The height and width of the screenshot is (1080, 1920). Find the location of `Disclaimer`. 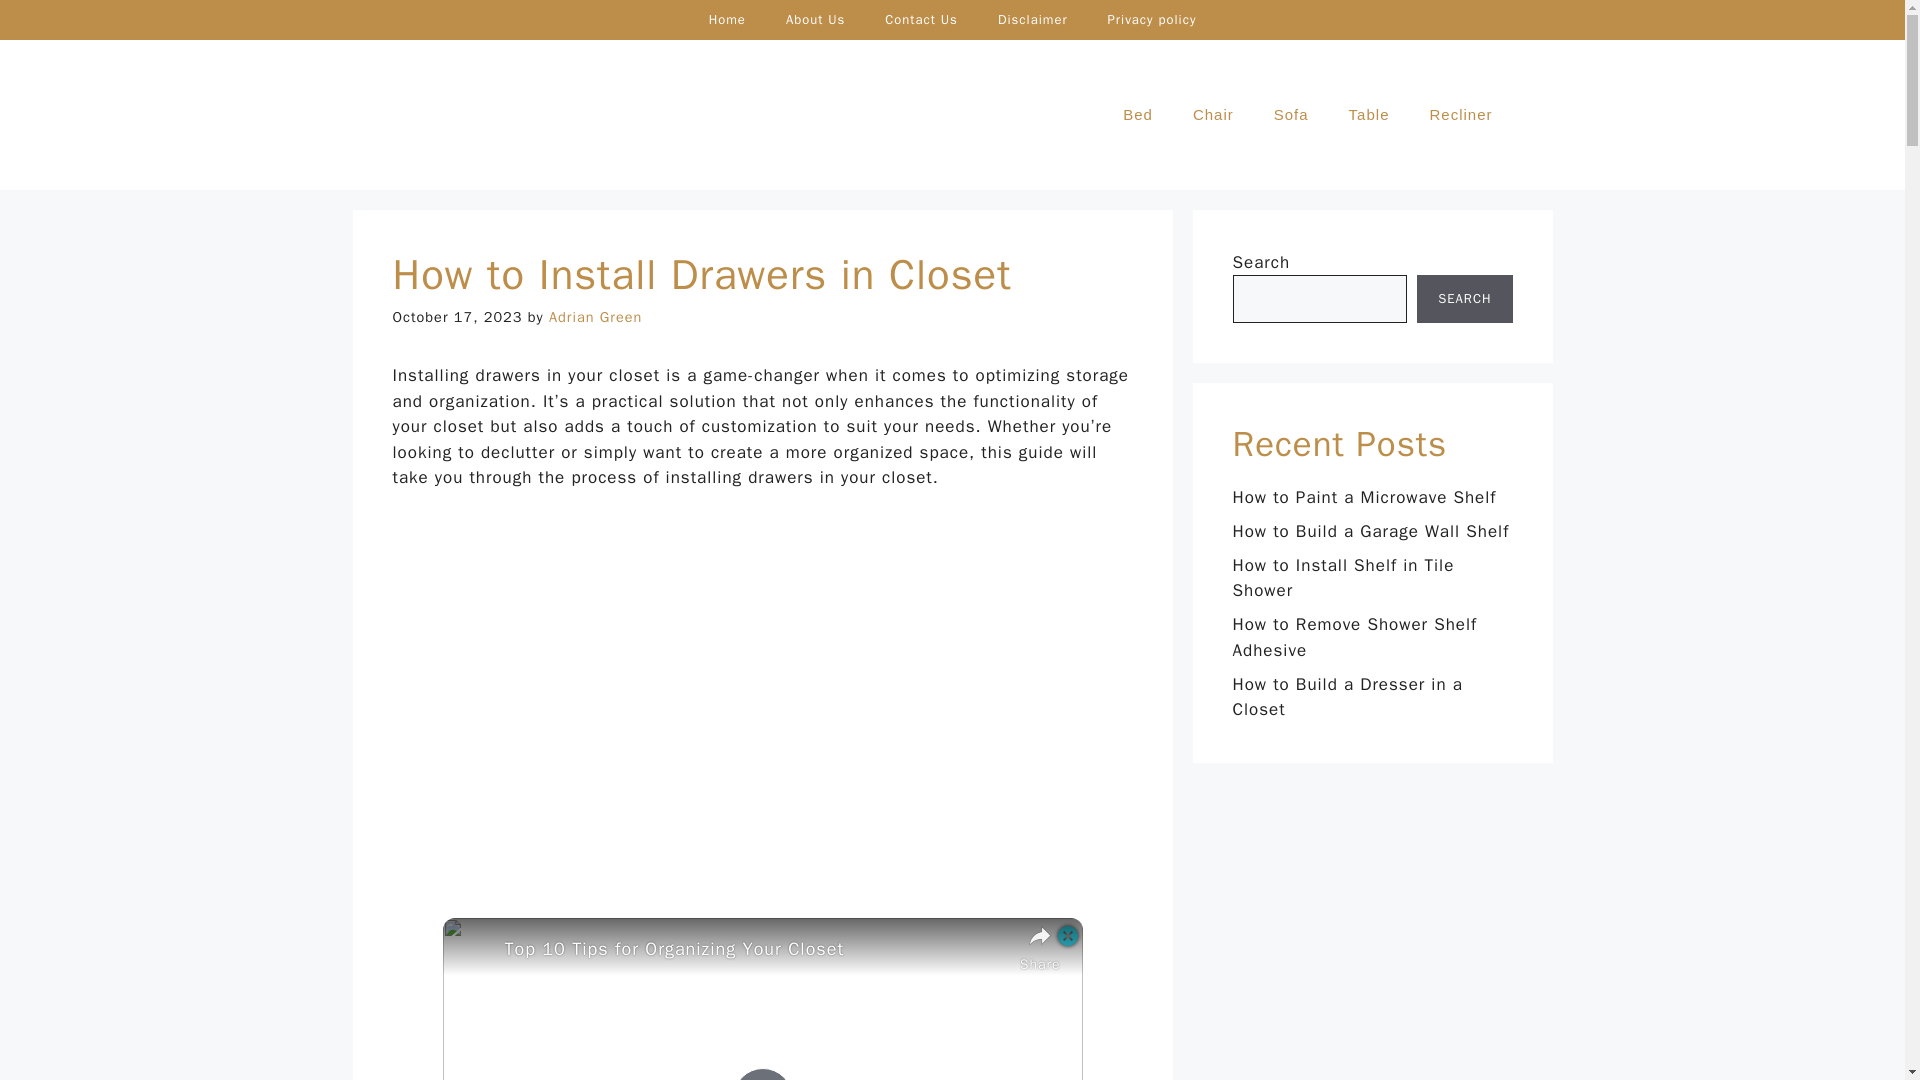

Disclaimer is located at coordinates (1032, 20).